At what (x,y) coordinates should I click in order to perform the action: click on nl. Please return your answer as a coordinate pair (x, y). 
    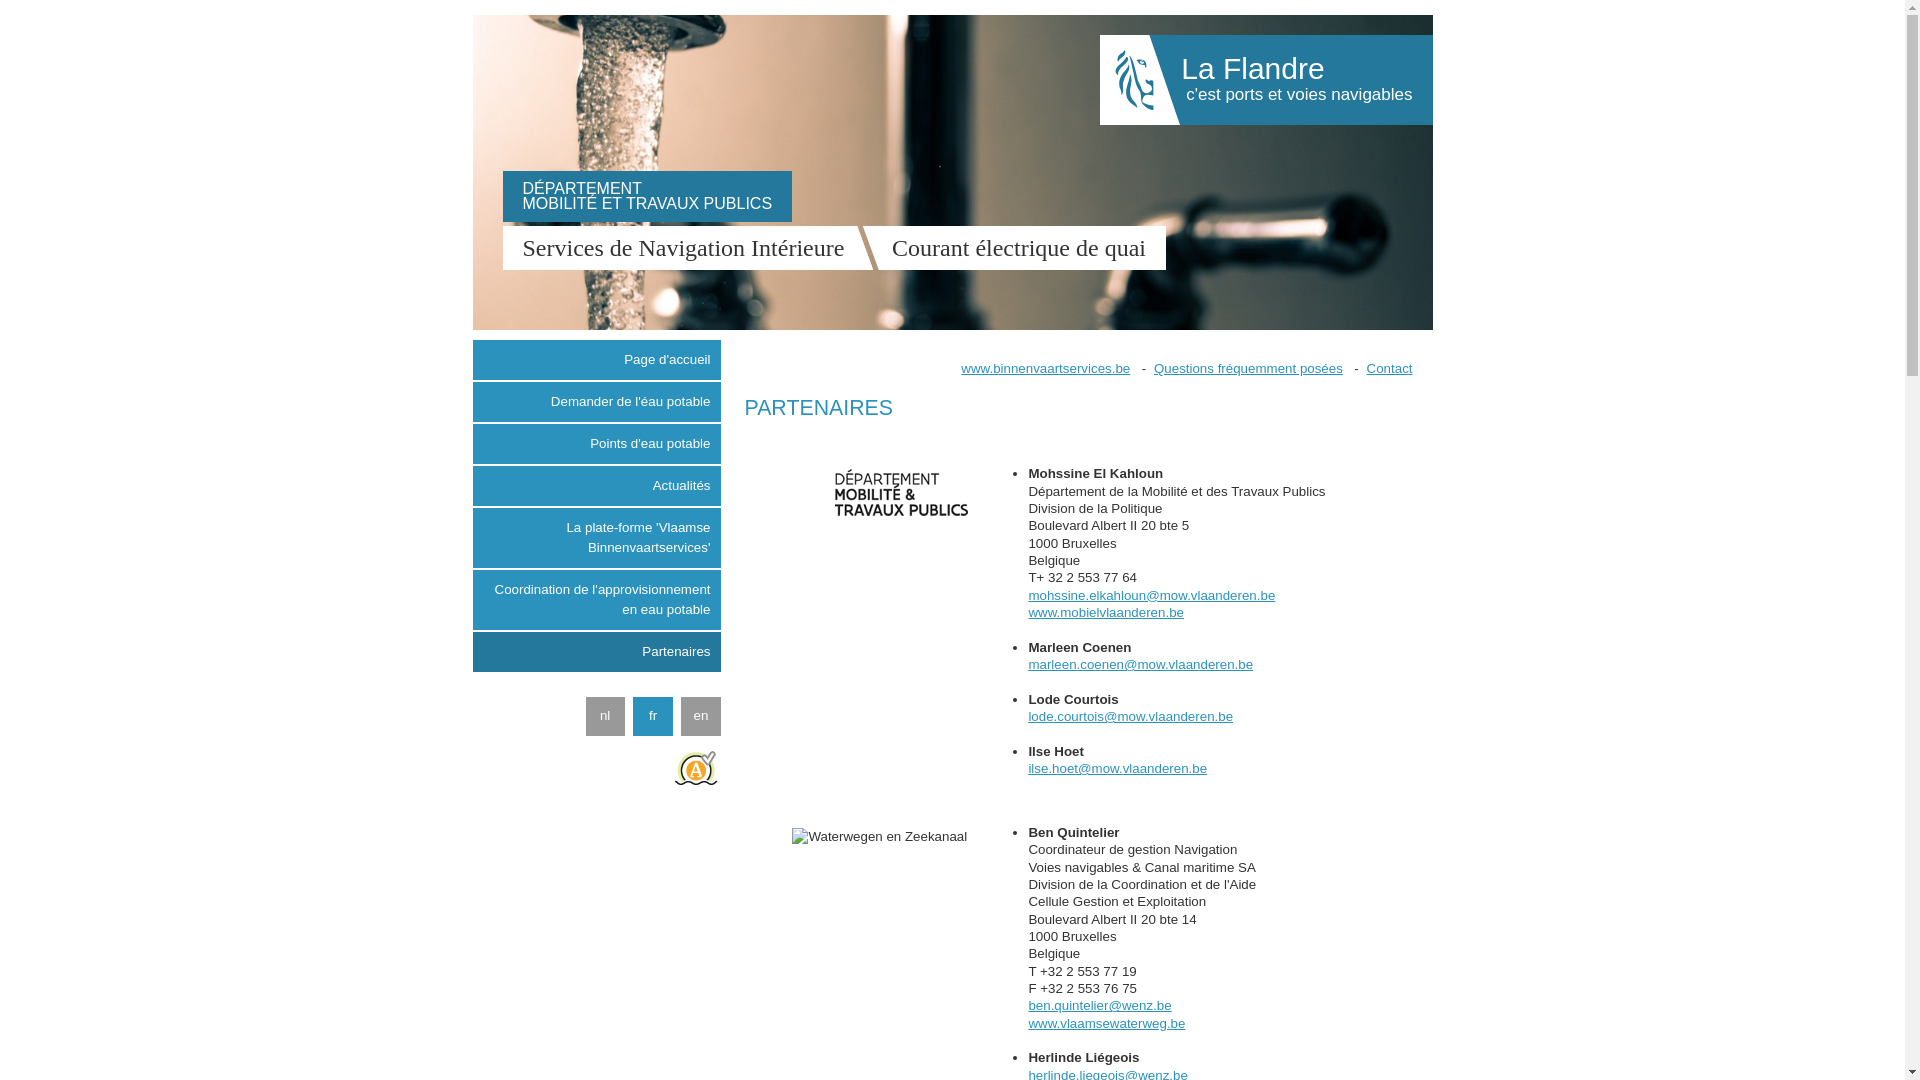
    Looking at the image, I should click on (606, 716).